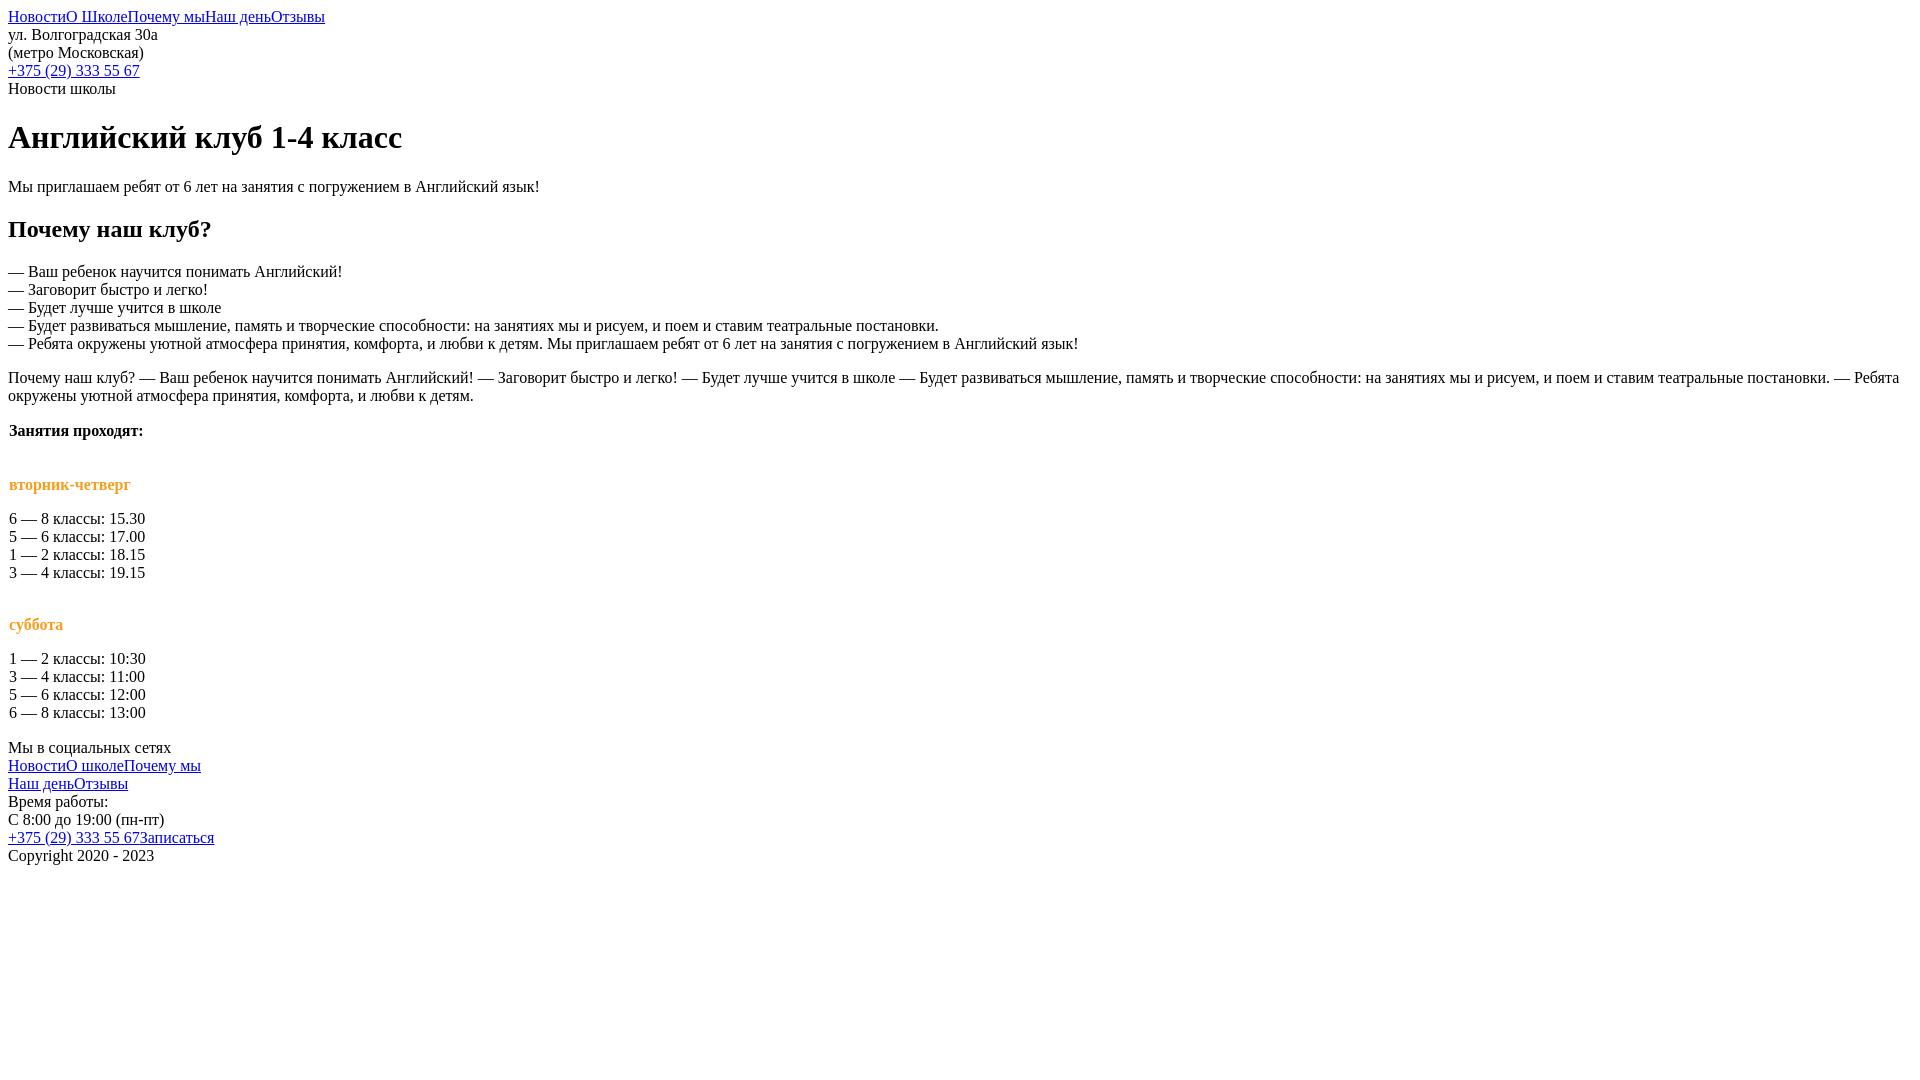 This screenshot has width=1920, height=1080. I want to click on +375 (29) 333 55 67, so click(74, 838).